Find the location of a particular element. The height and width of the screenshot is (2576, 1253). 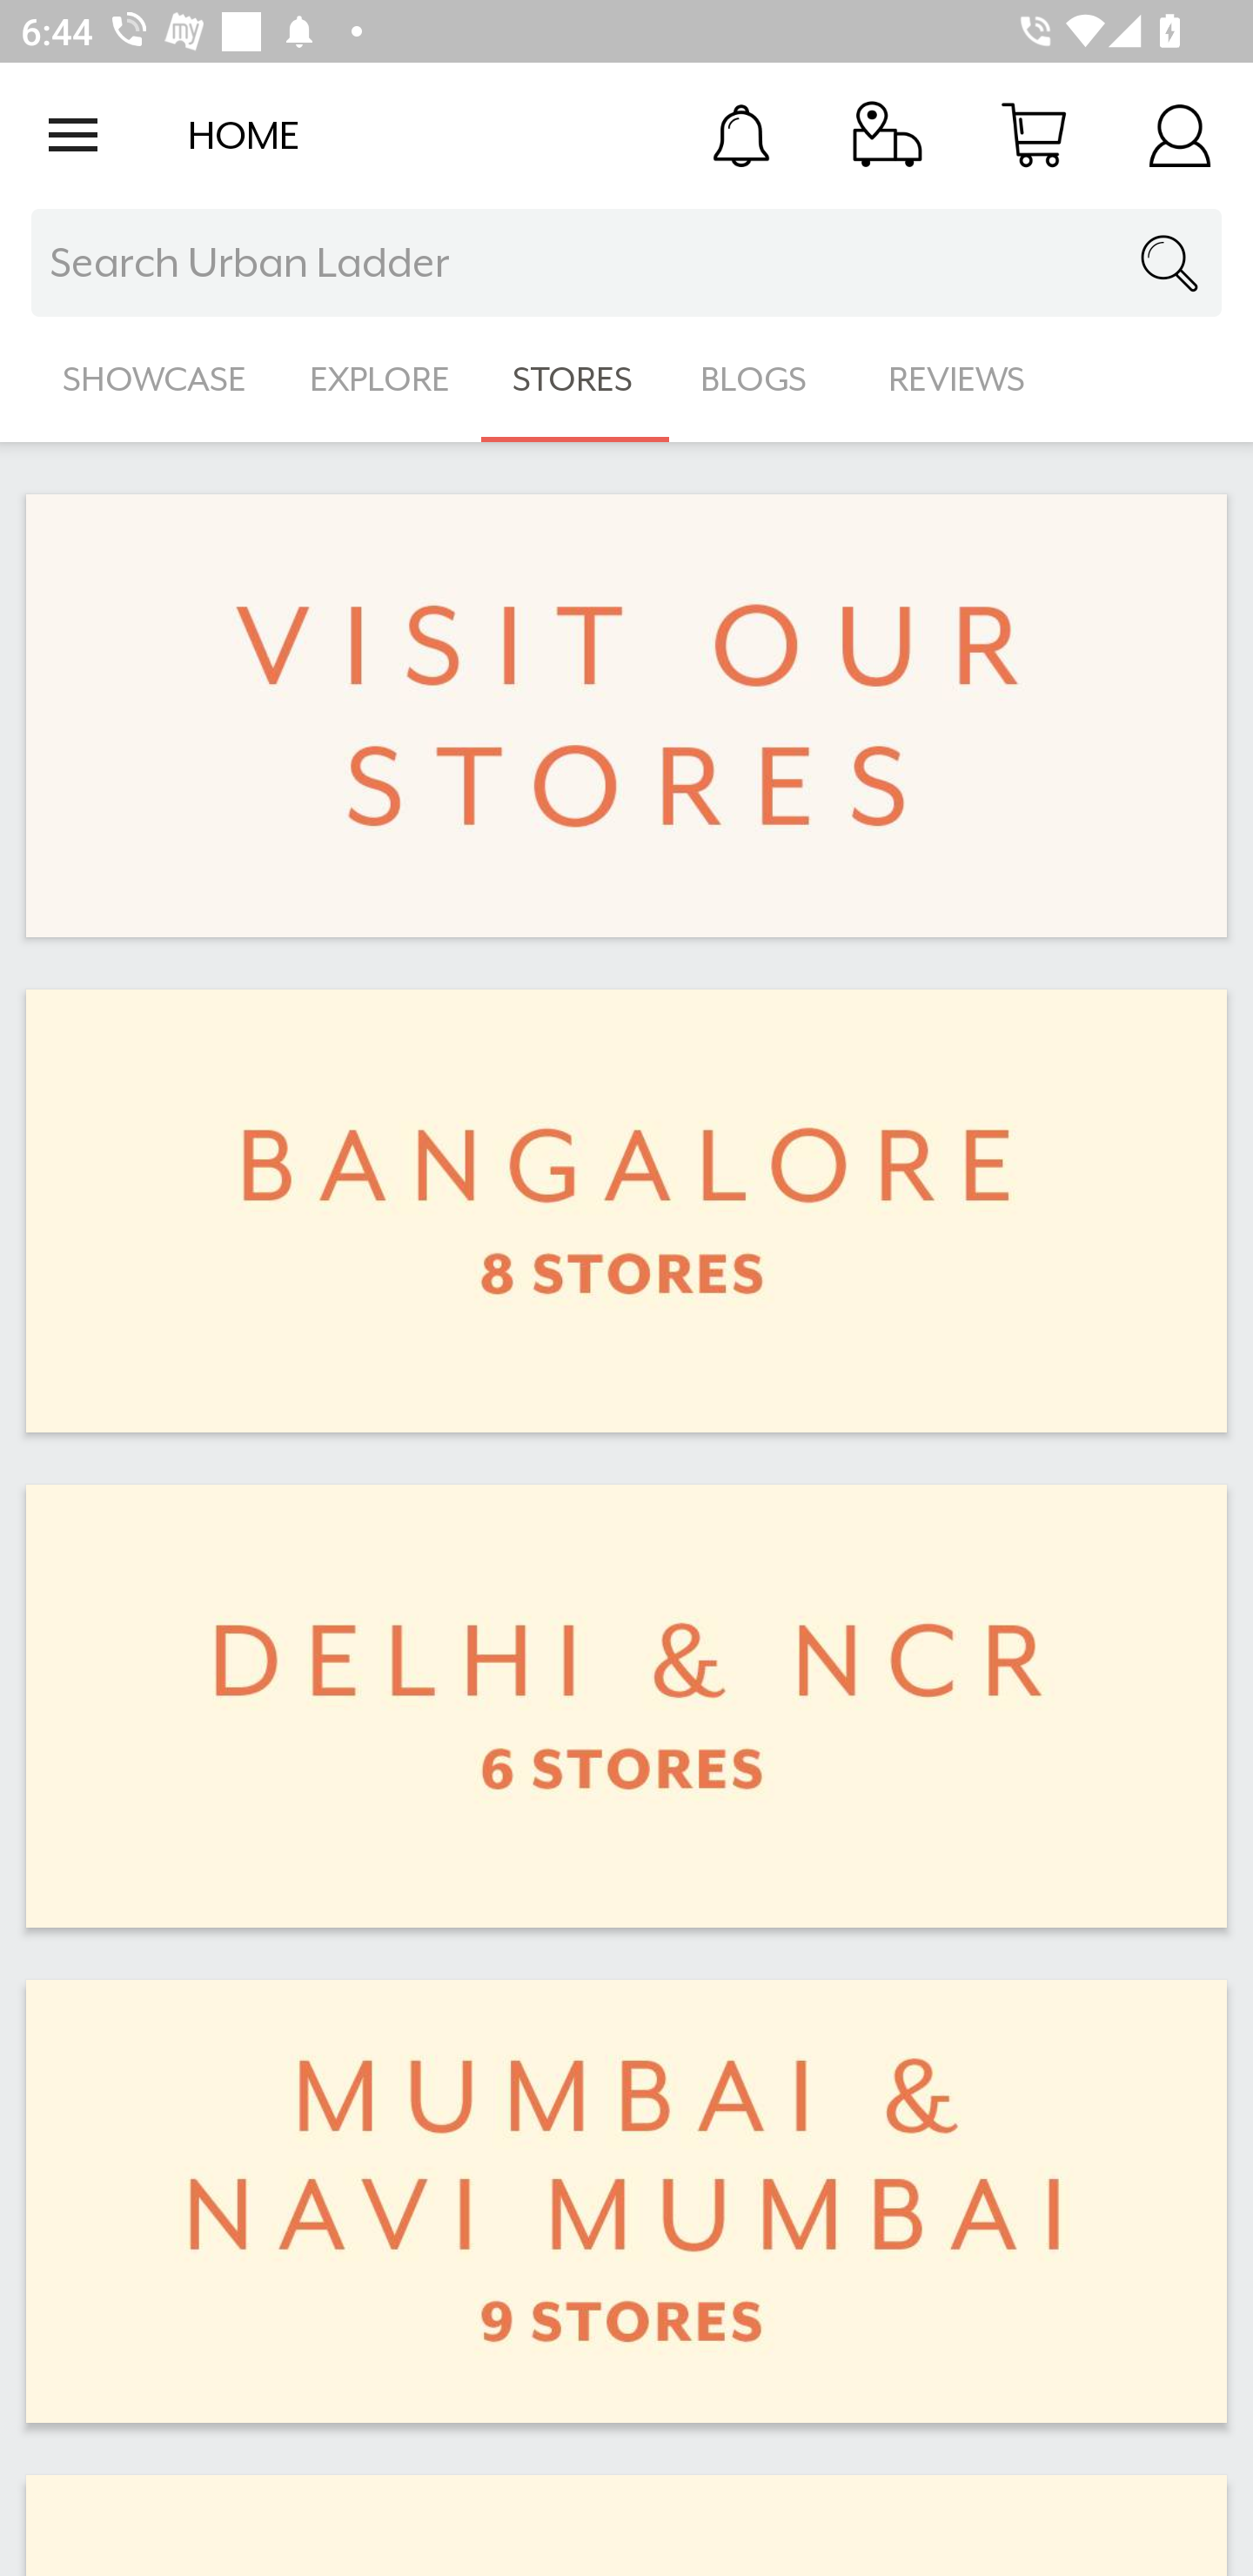

Account Details is located at coordinates (1180, 134).